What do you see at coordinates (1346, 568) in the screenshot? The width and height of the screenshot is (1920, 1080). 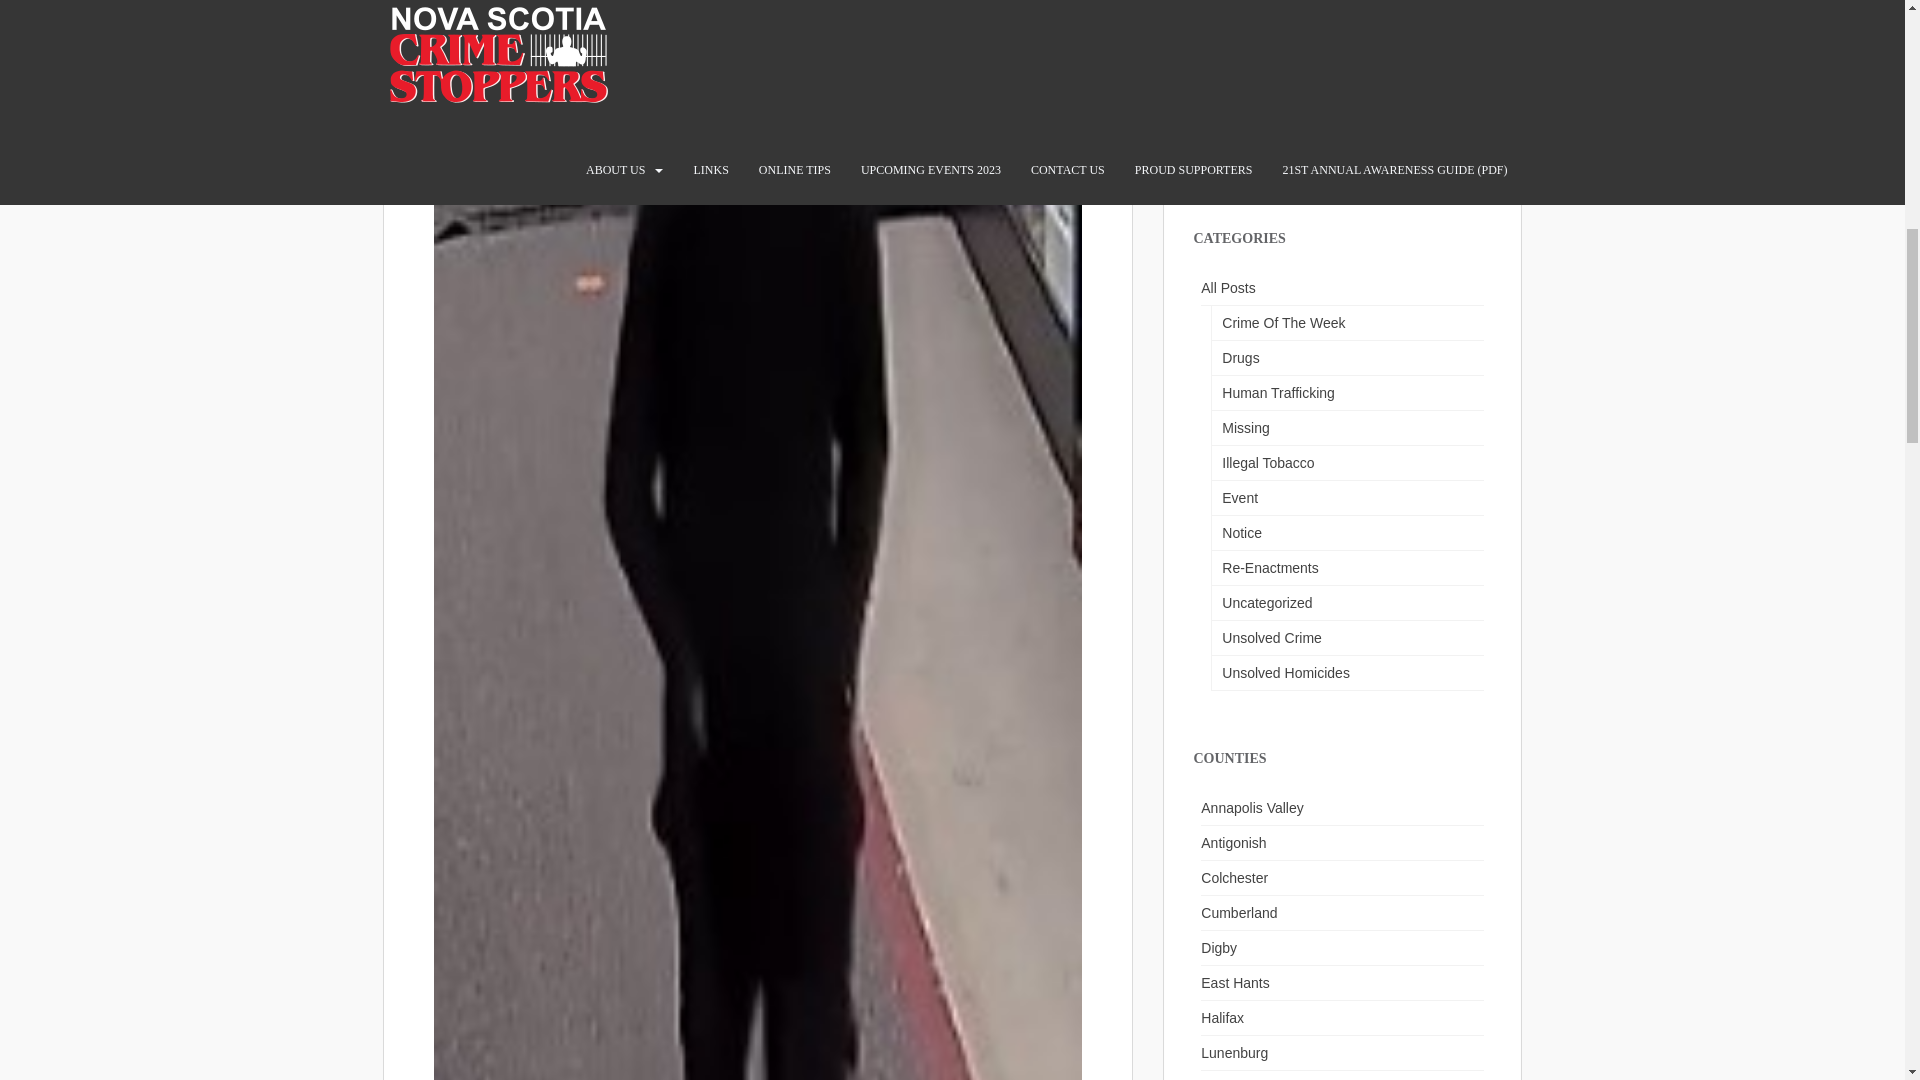 I see `Re-Enactments` at bounding box center [1346, 568].